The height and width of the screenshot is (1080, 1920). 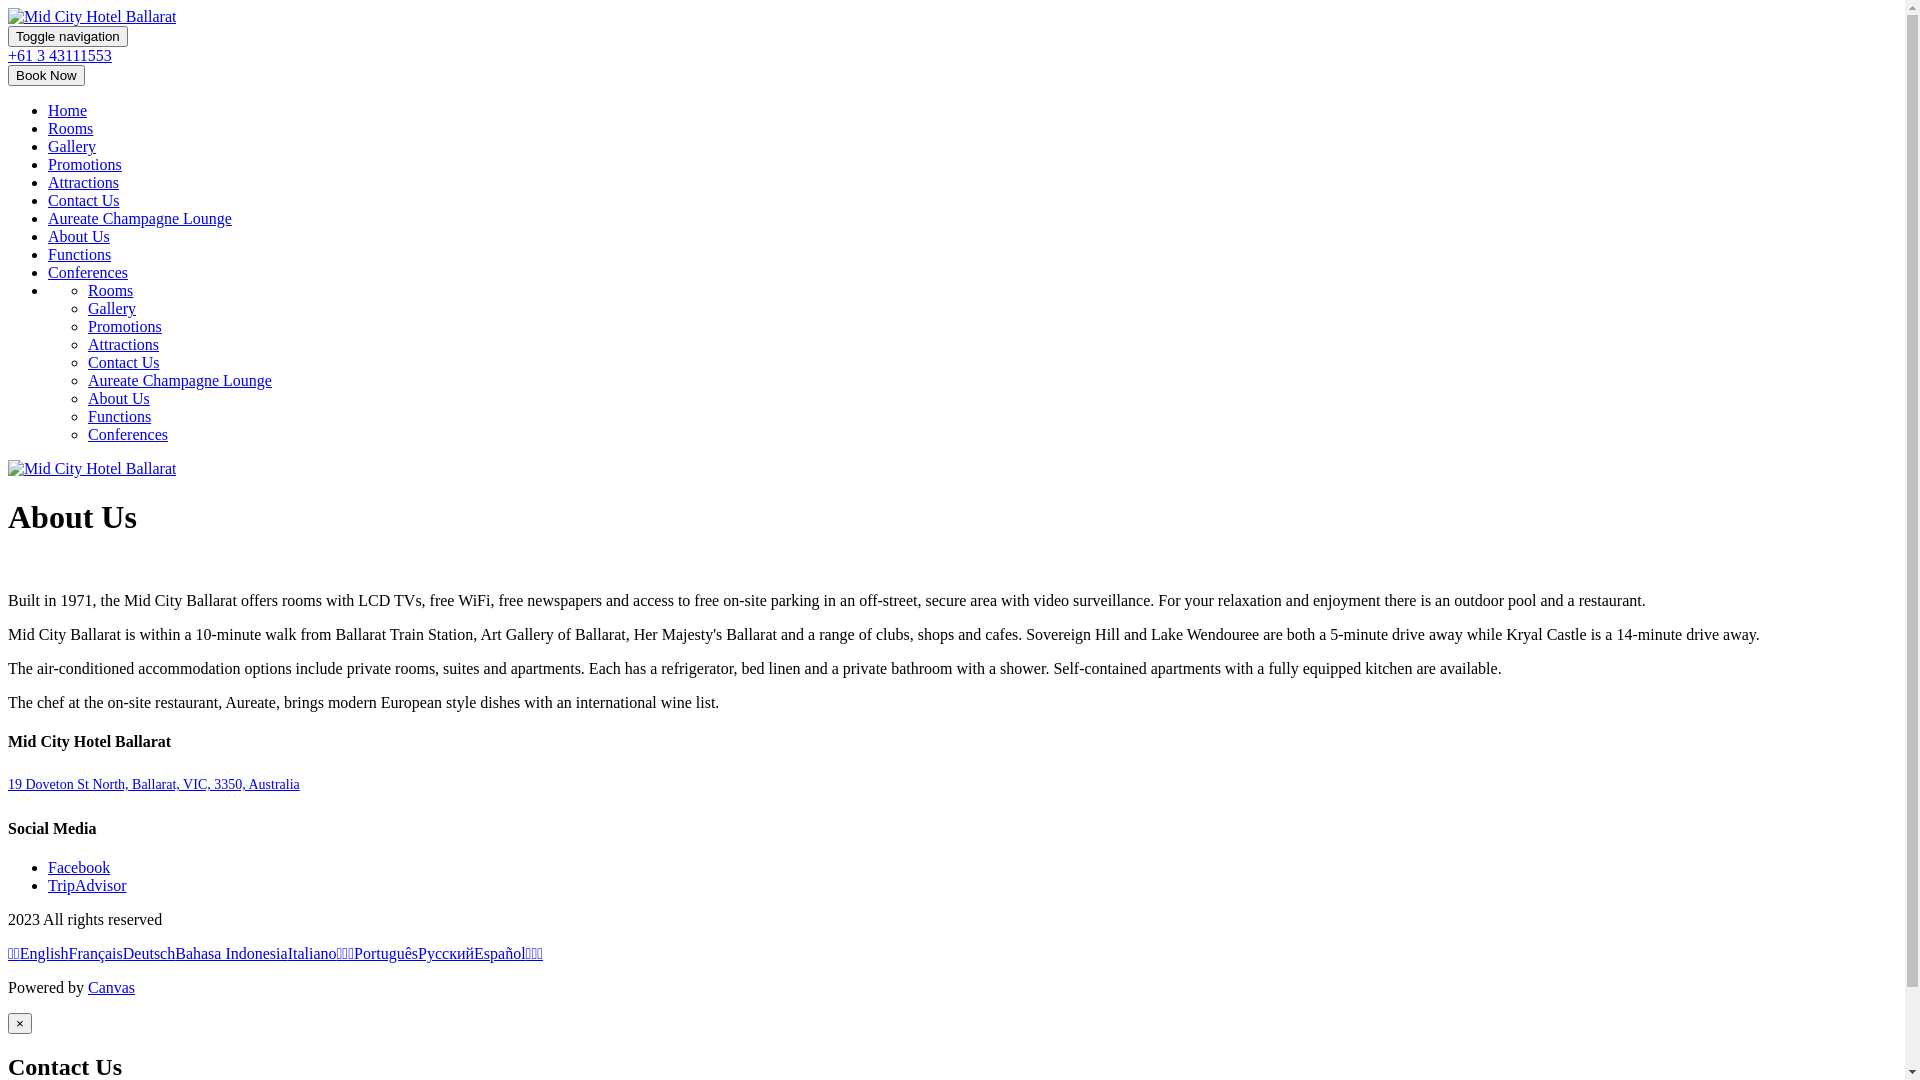 I want to click on Rooms, so click(x=70, y=128).